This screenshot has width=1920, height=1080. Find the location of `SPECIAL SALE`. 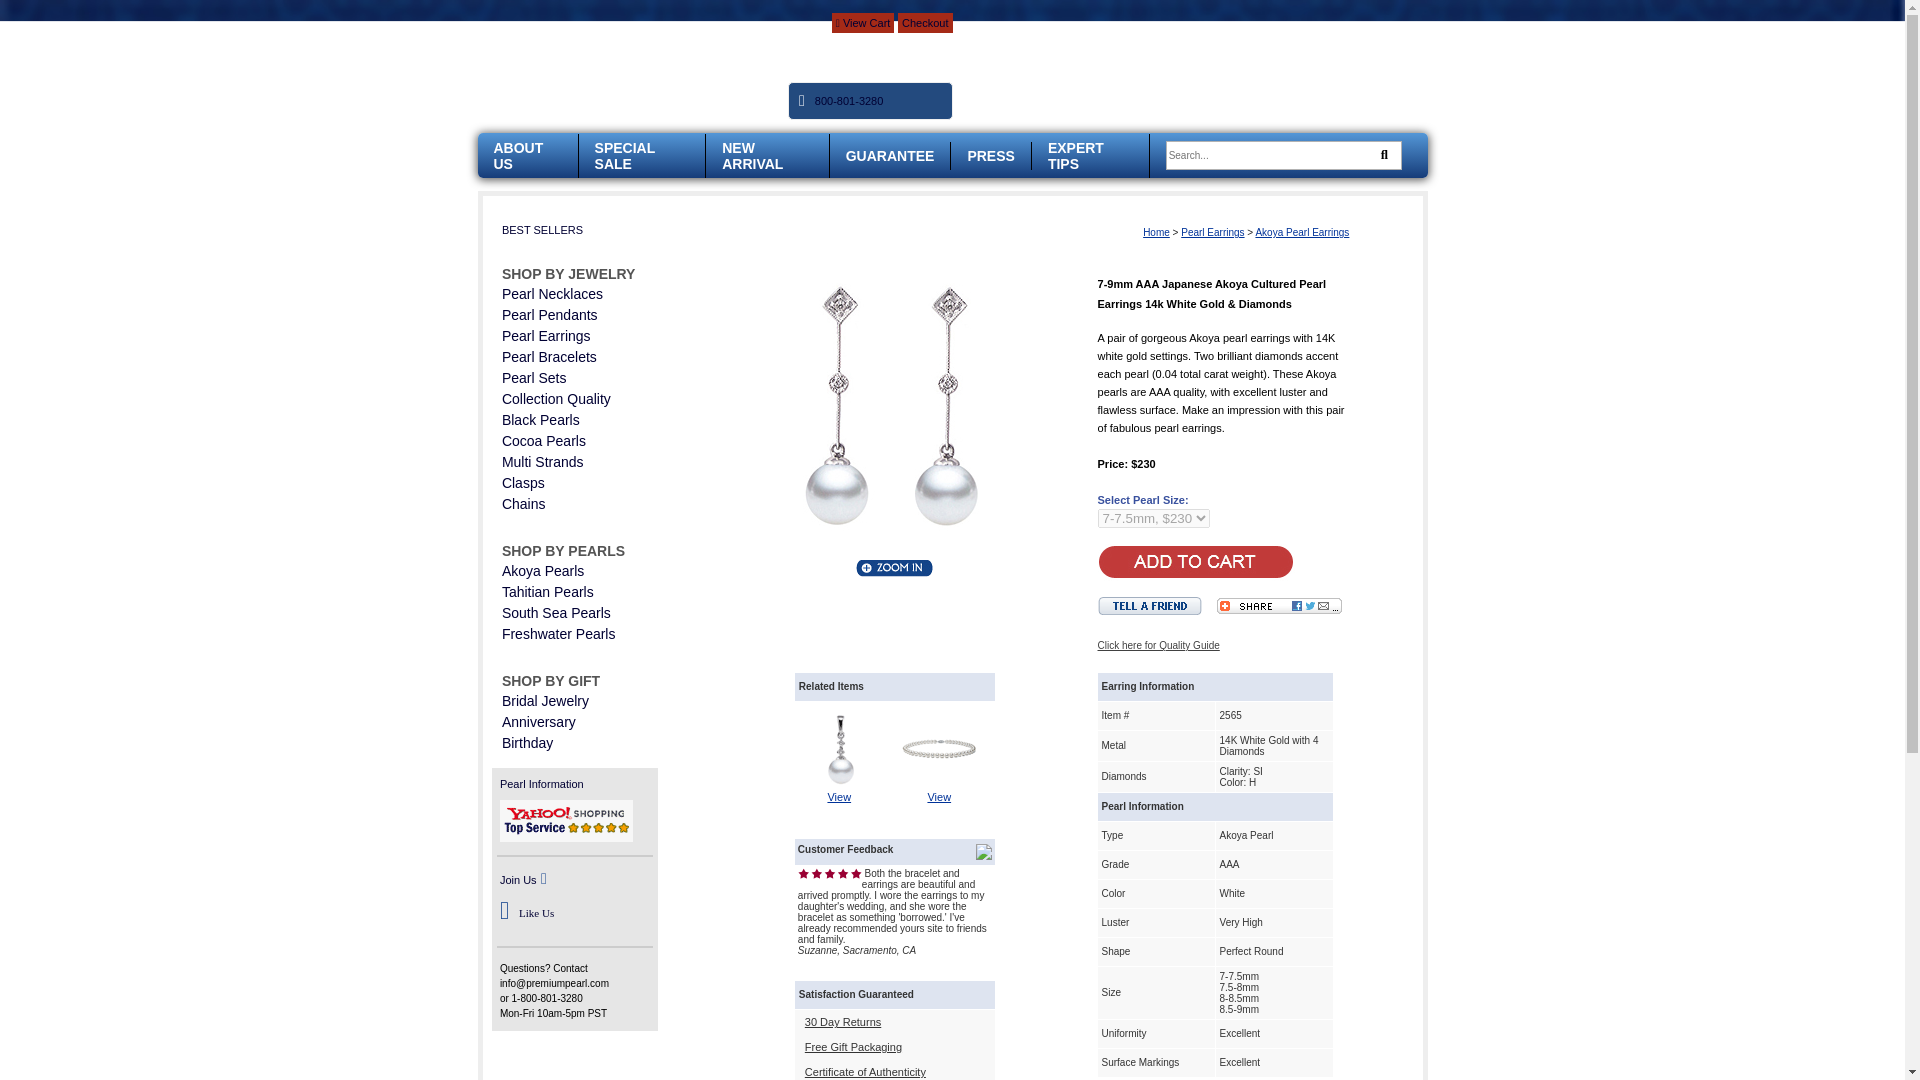

SPECIAL SALE is located at coordinates (624, 156).